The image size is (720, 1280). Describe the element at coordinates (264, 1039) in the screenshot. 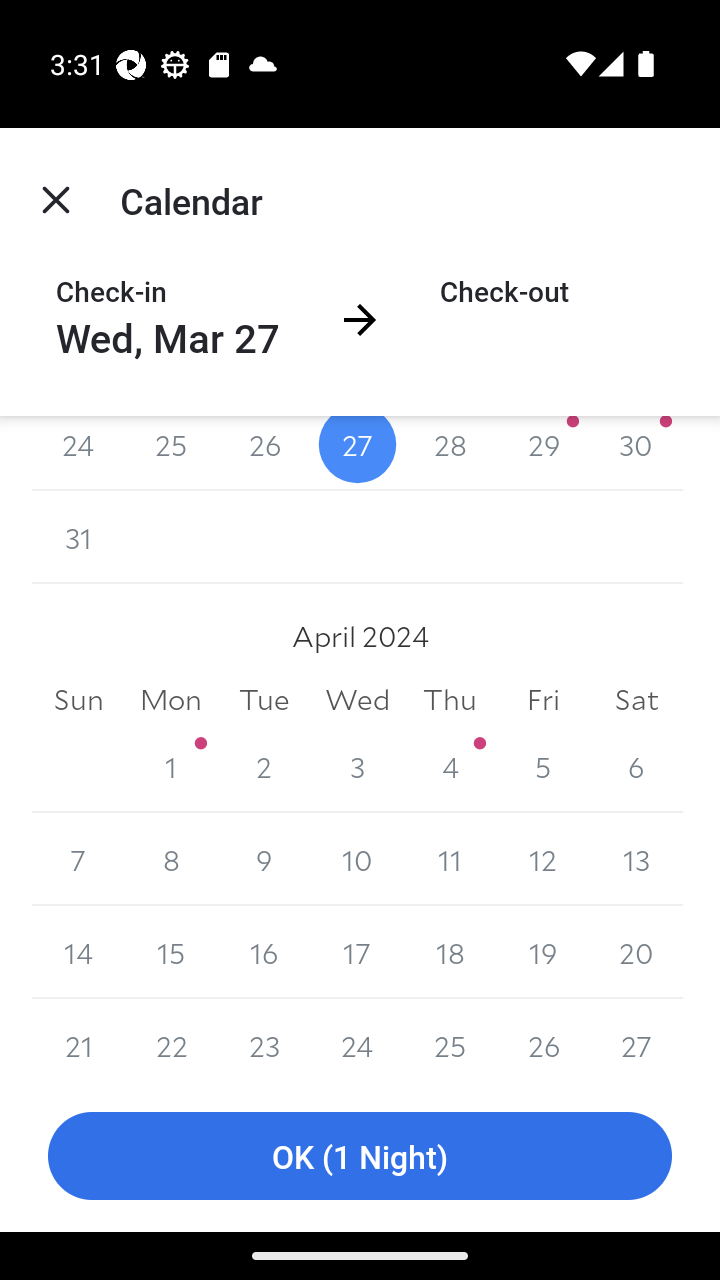

I see `23 23 April 2024` at that location.